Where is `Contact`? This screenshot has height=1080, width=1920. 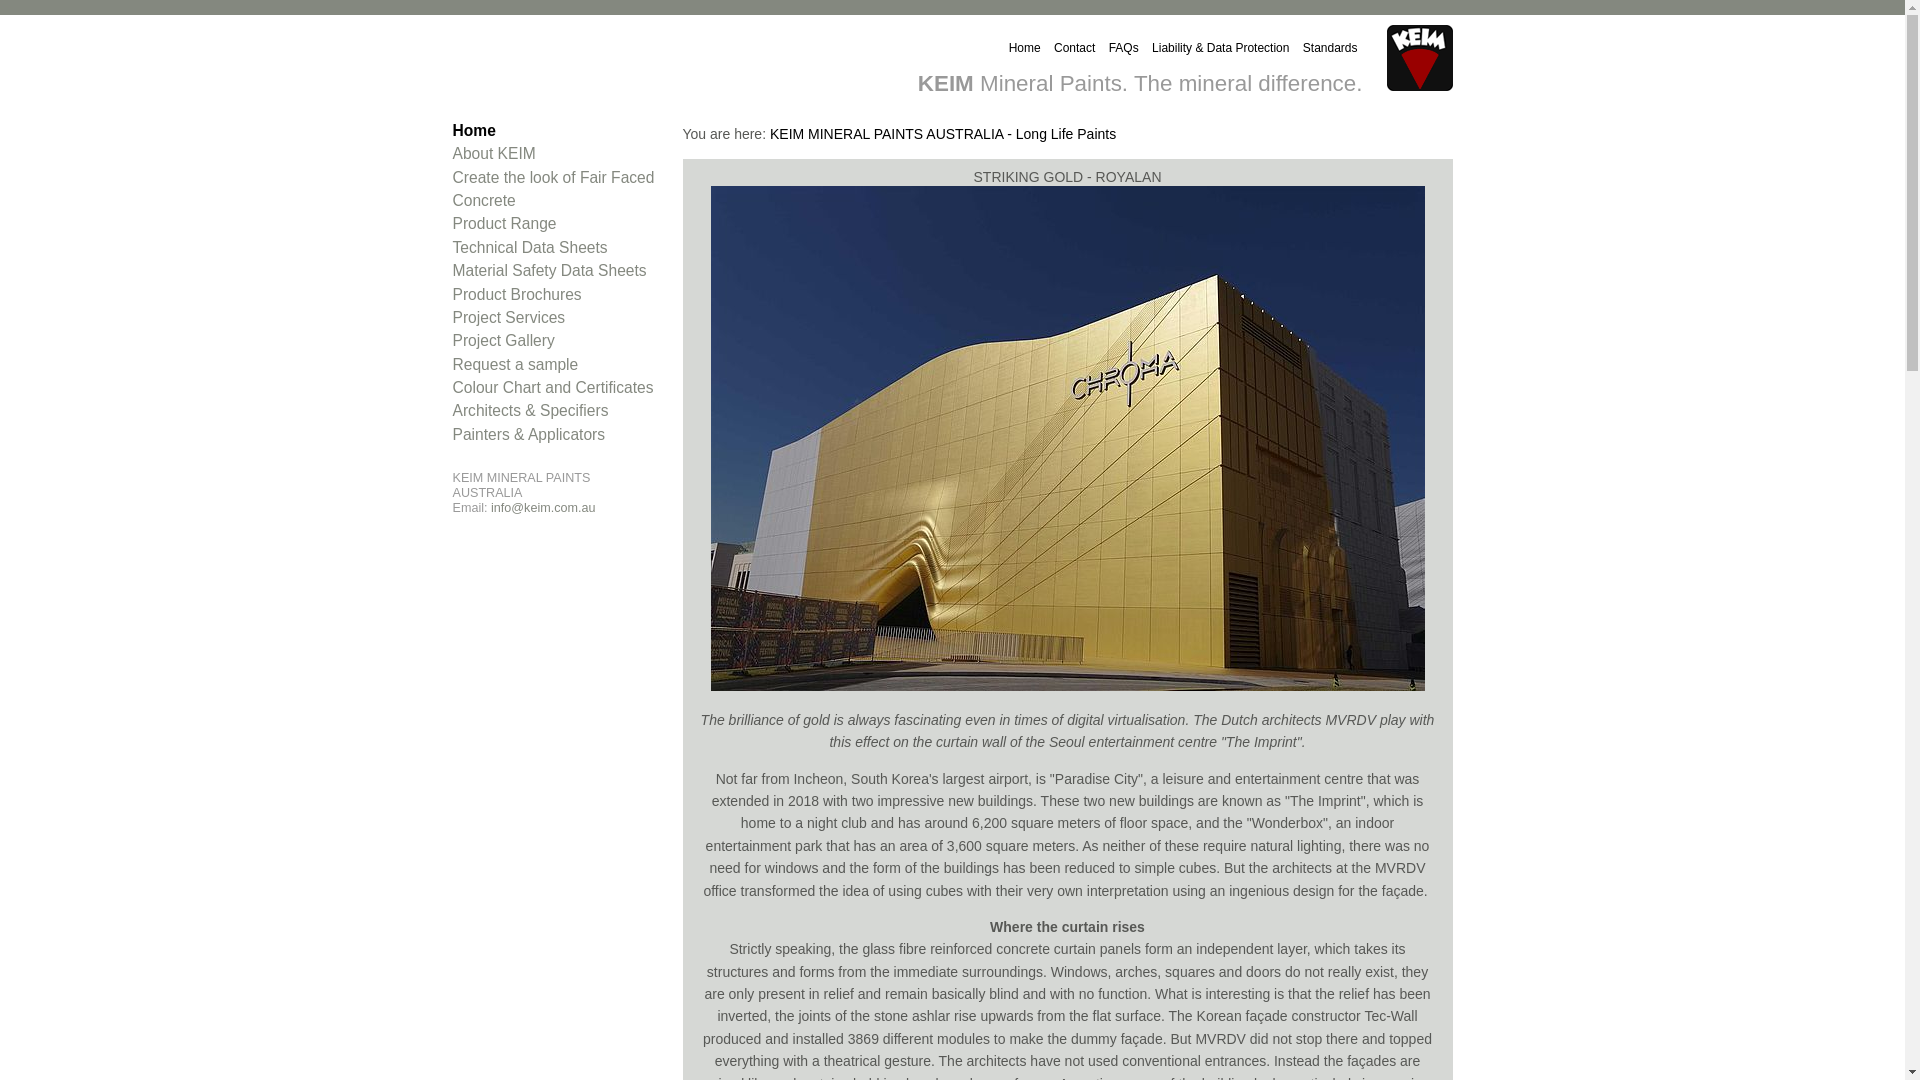 Contact is located at coordinates (1074, 48).